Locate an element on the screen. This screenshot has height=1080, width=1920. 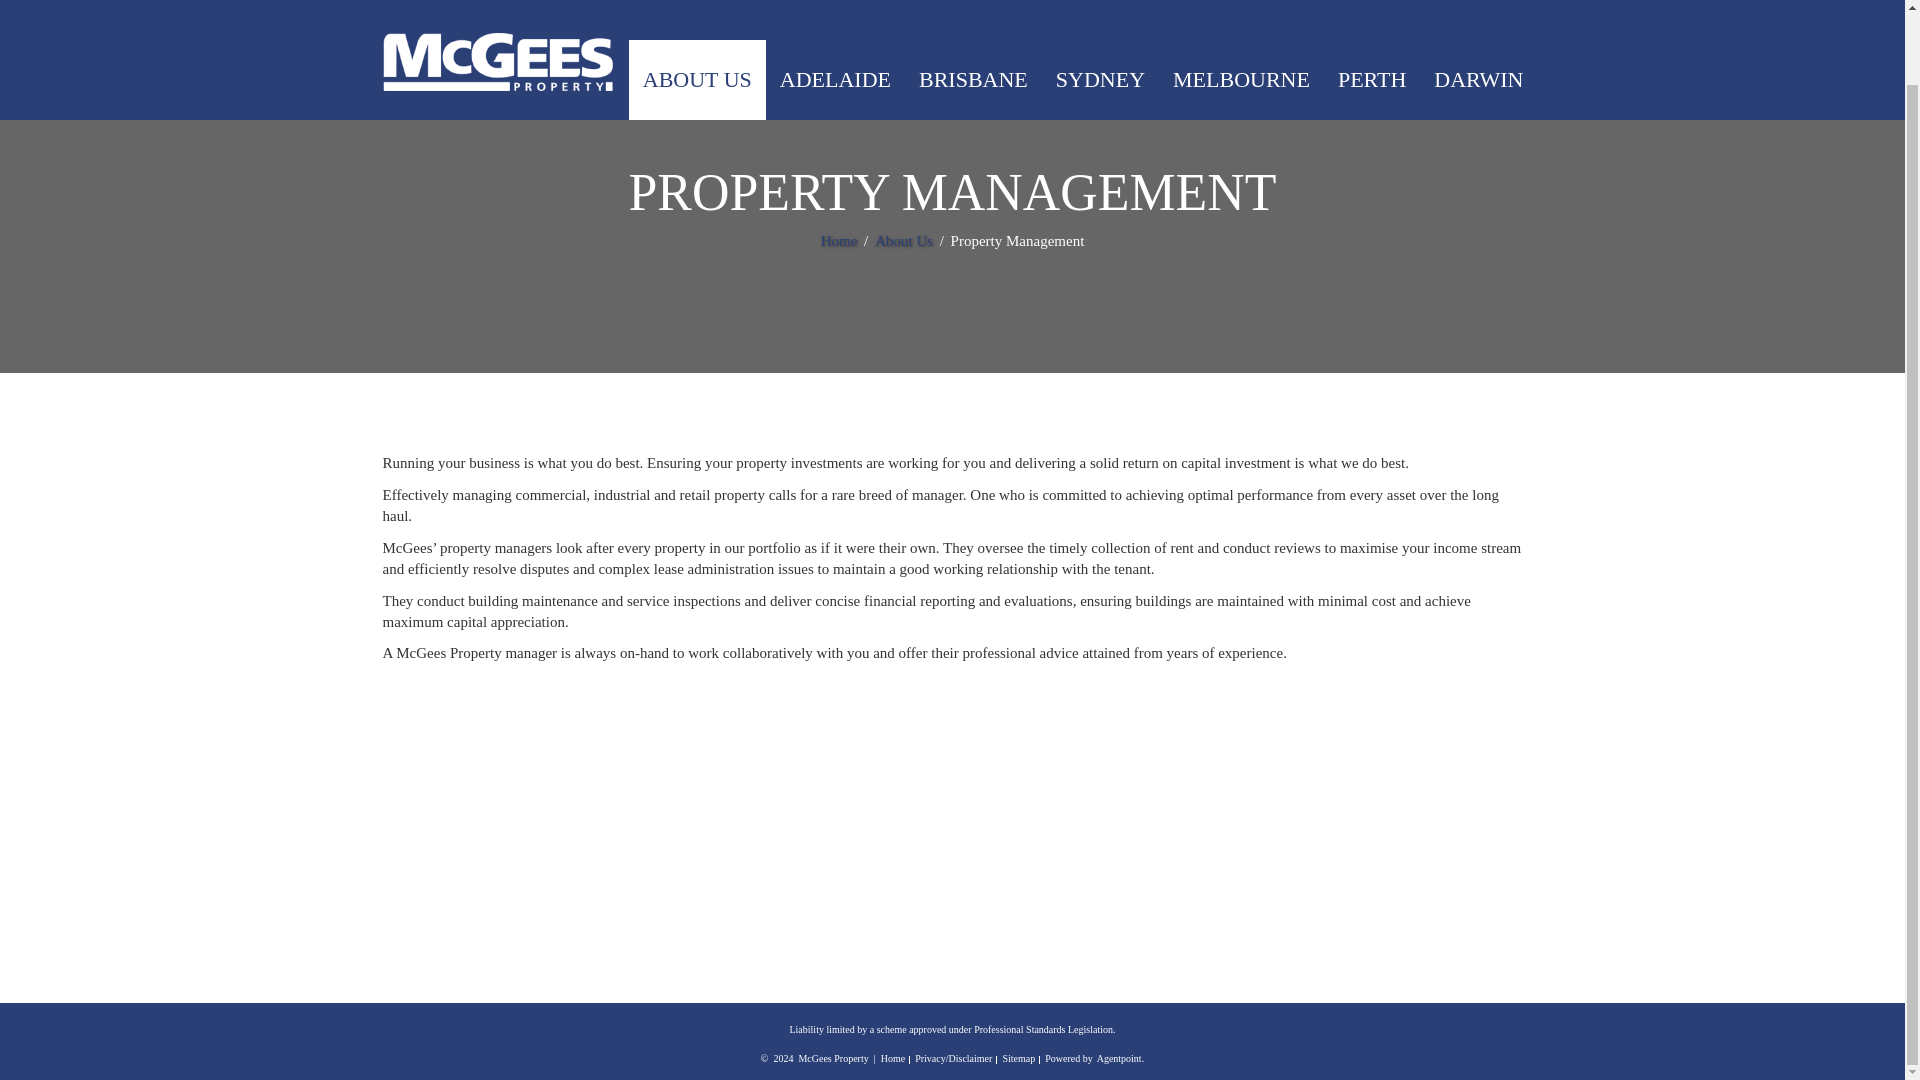
DARWIN is located at coordinates (1478, 22).